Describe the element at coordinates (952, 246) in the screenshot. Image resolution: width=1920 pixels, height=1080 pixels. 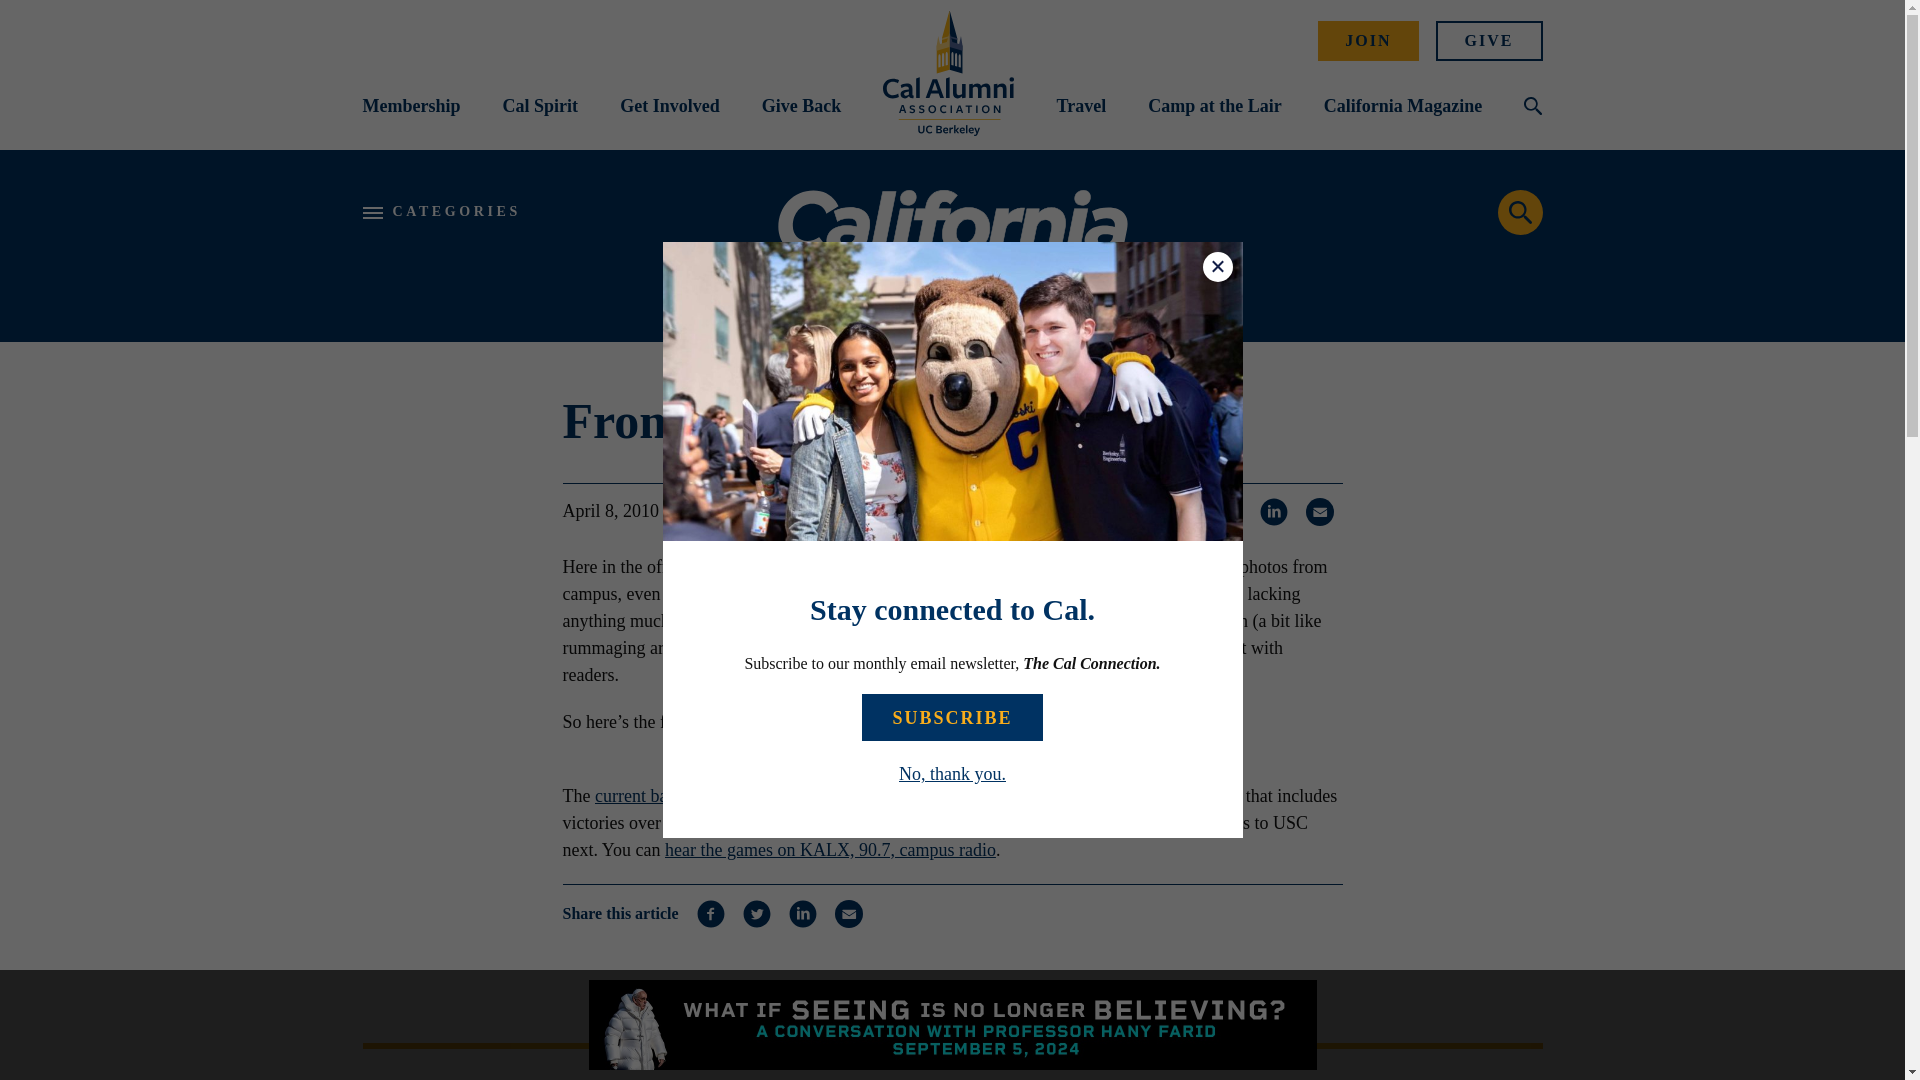
I see `California Magazine Index` at that location.